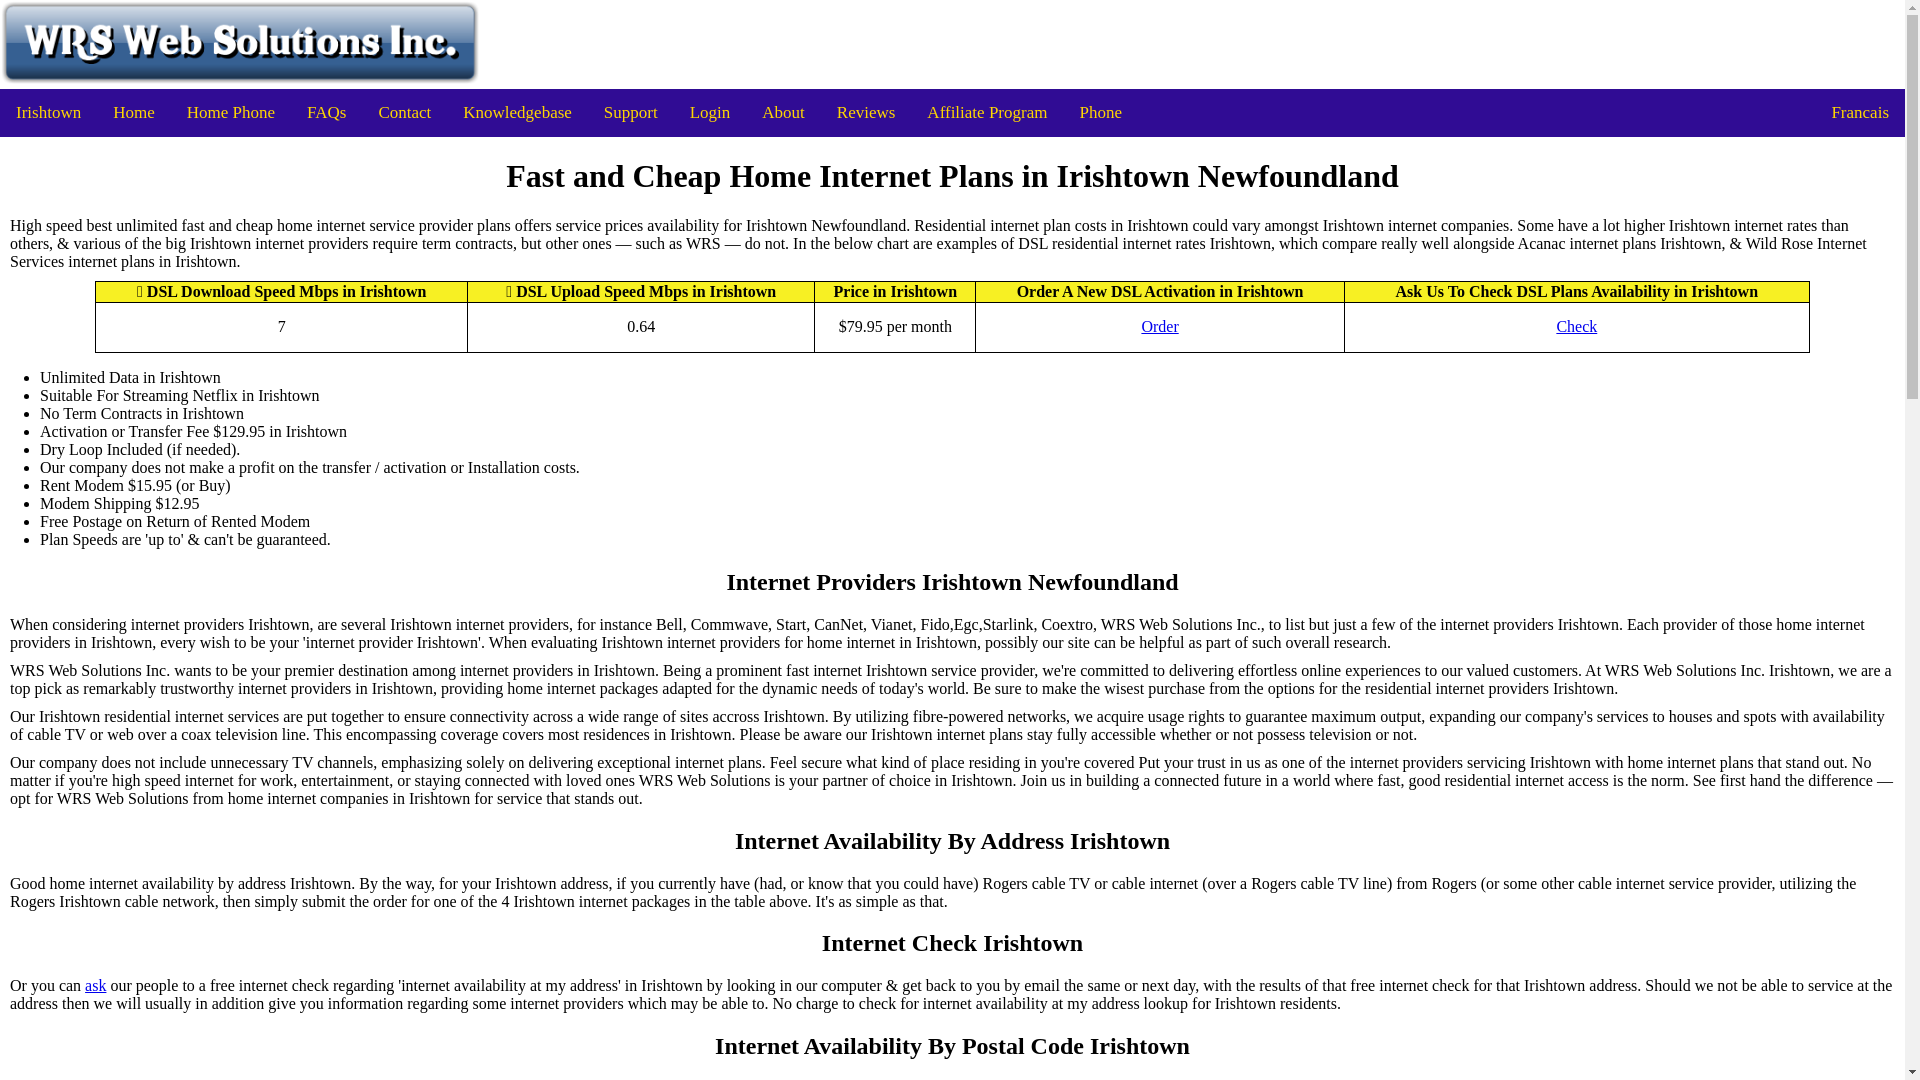  What do you see at coordinates (134, 112) in the screenshot?
I see `Home` at bounding box center [134, 112].